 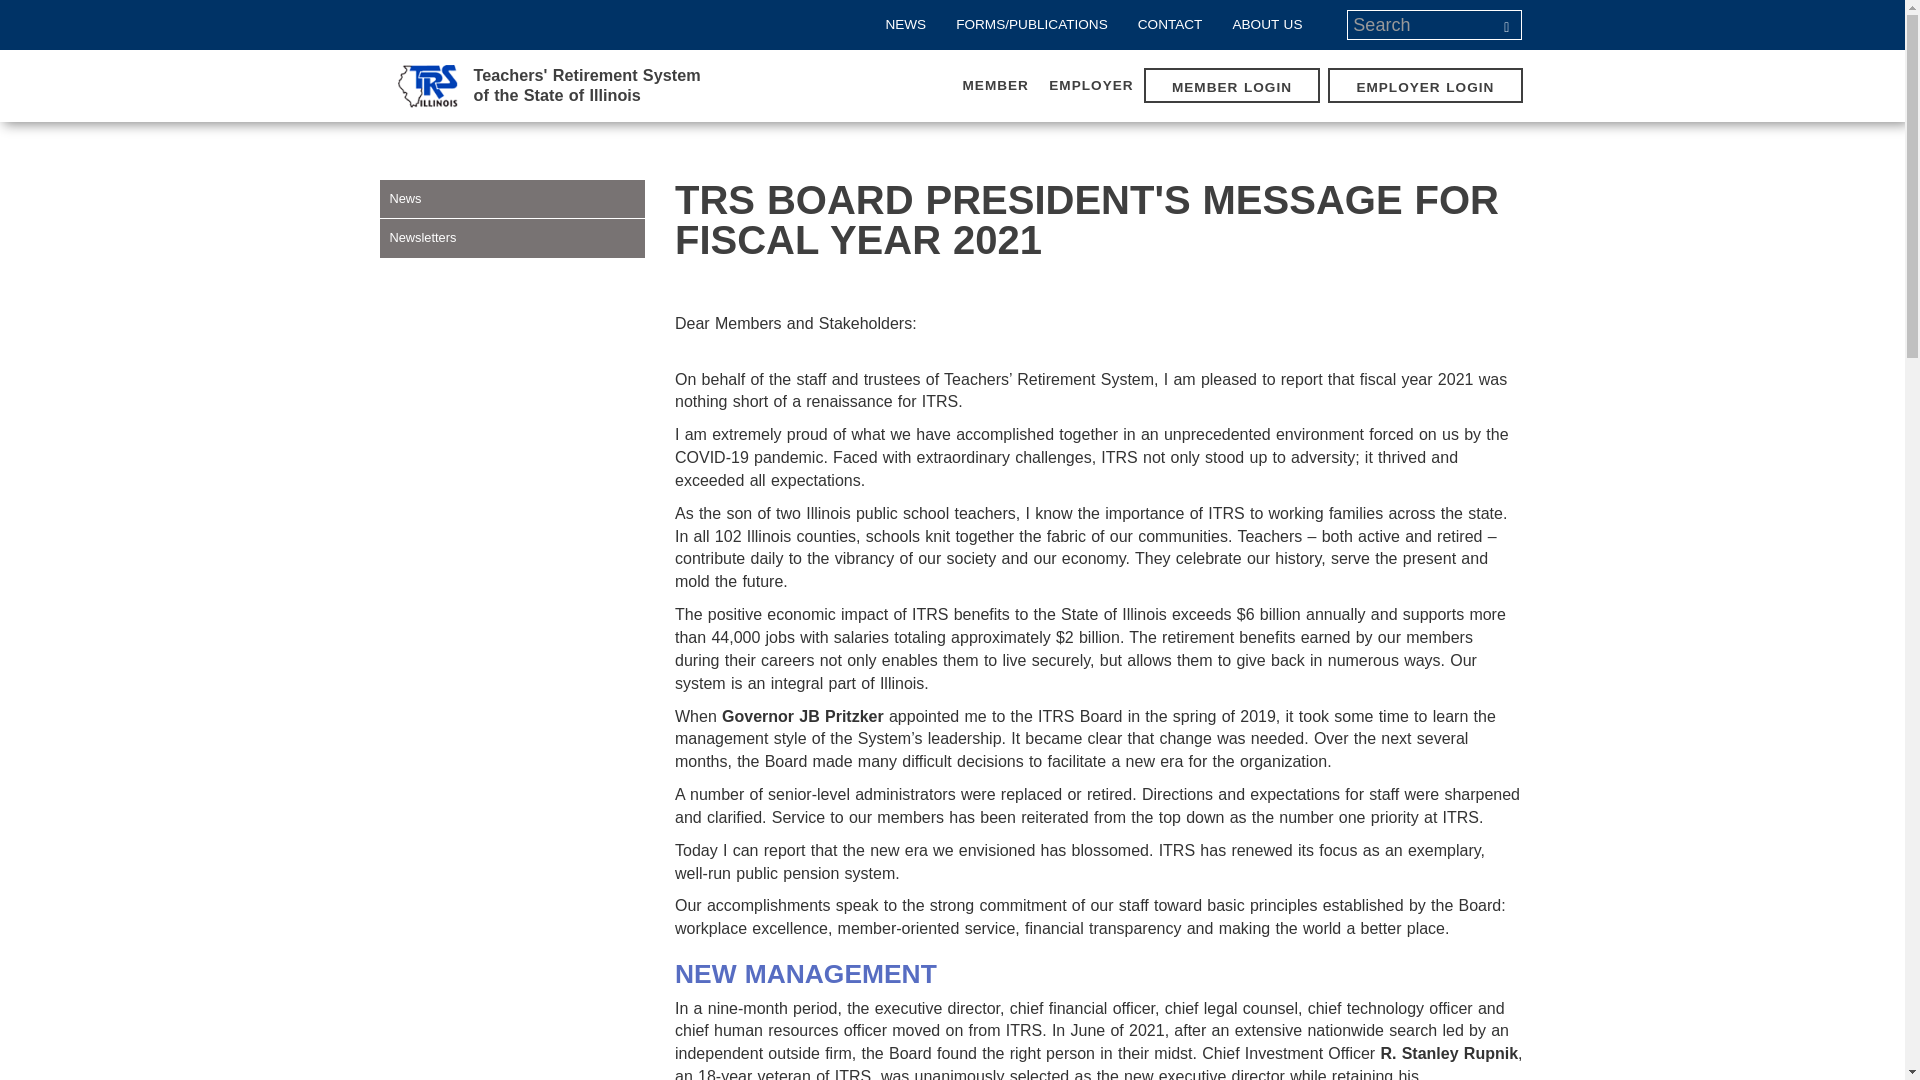 What do you see at coordinates (904, 24) in the screenshot?
I see `NEWS` at bounding box center [904, 24].